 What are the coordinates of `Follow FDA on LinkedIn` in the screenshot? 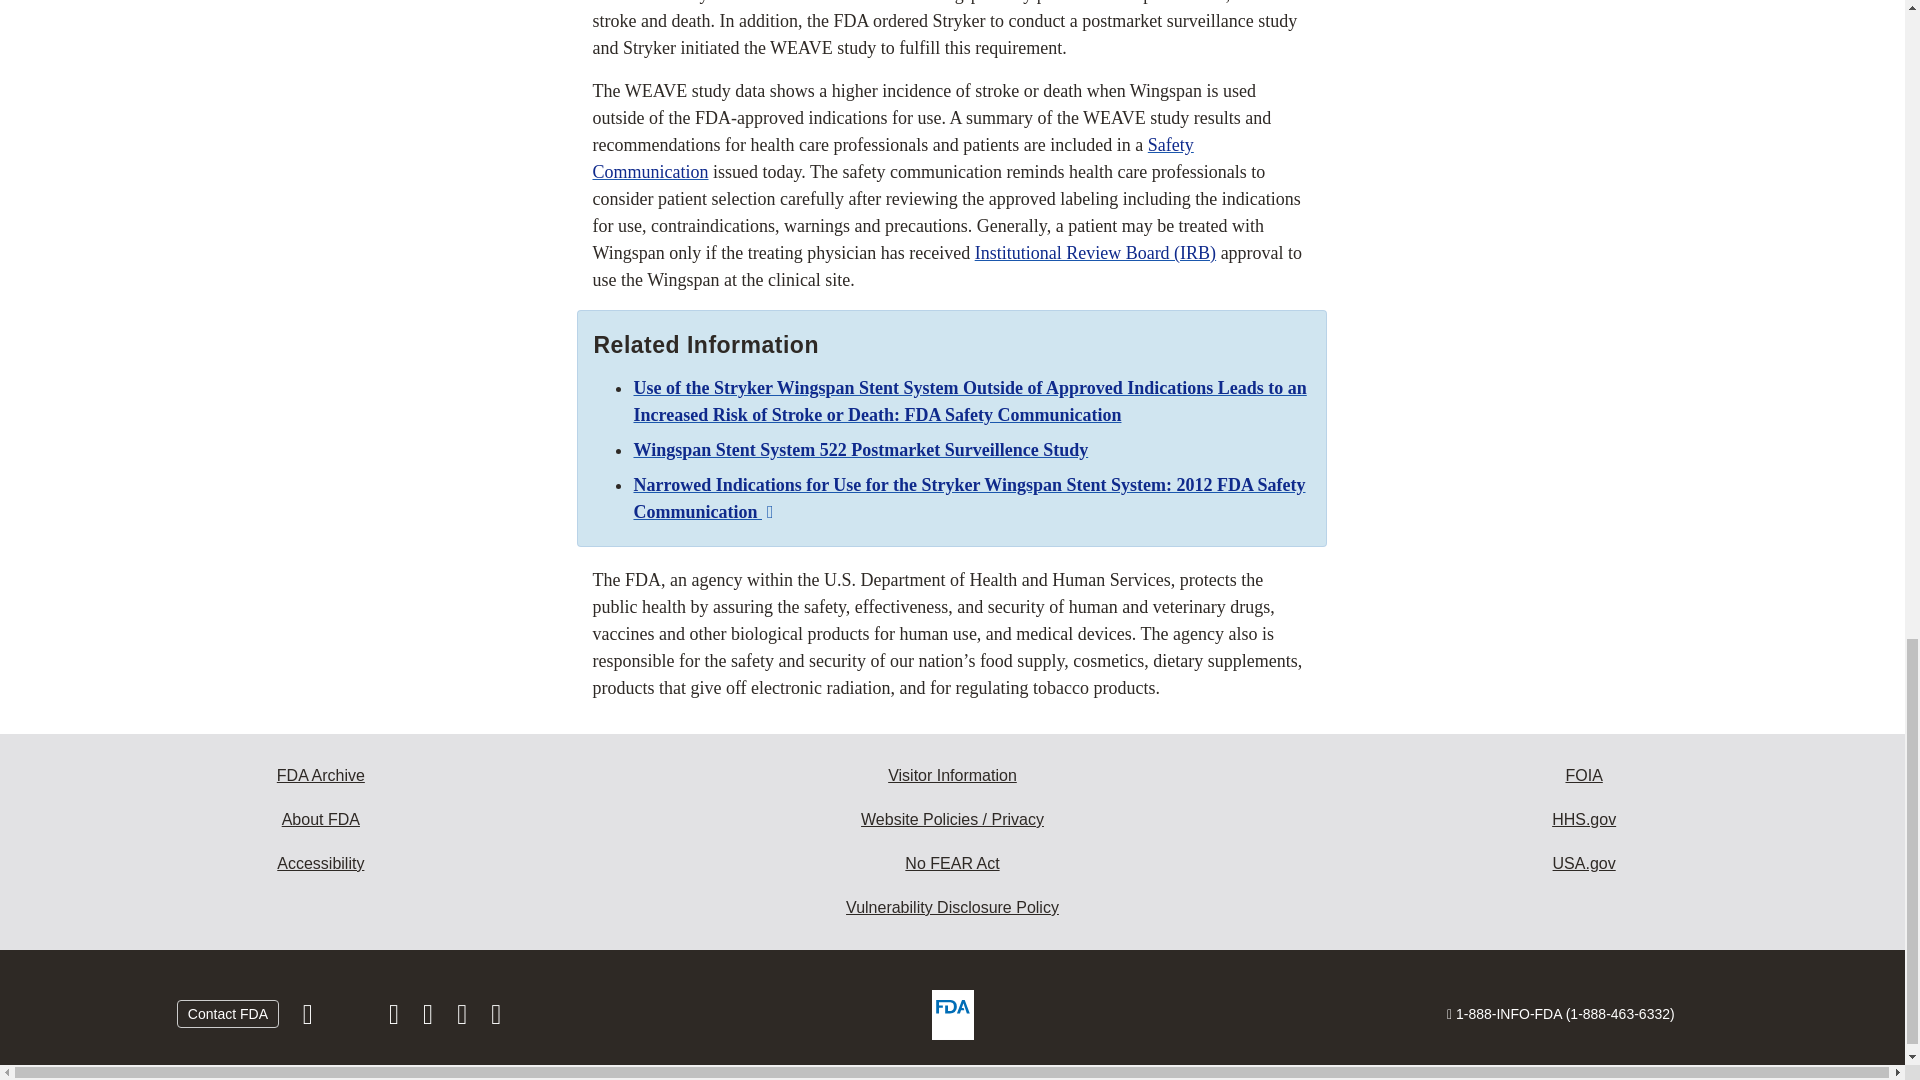 It's located at (430, 1018).